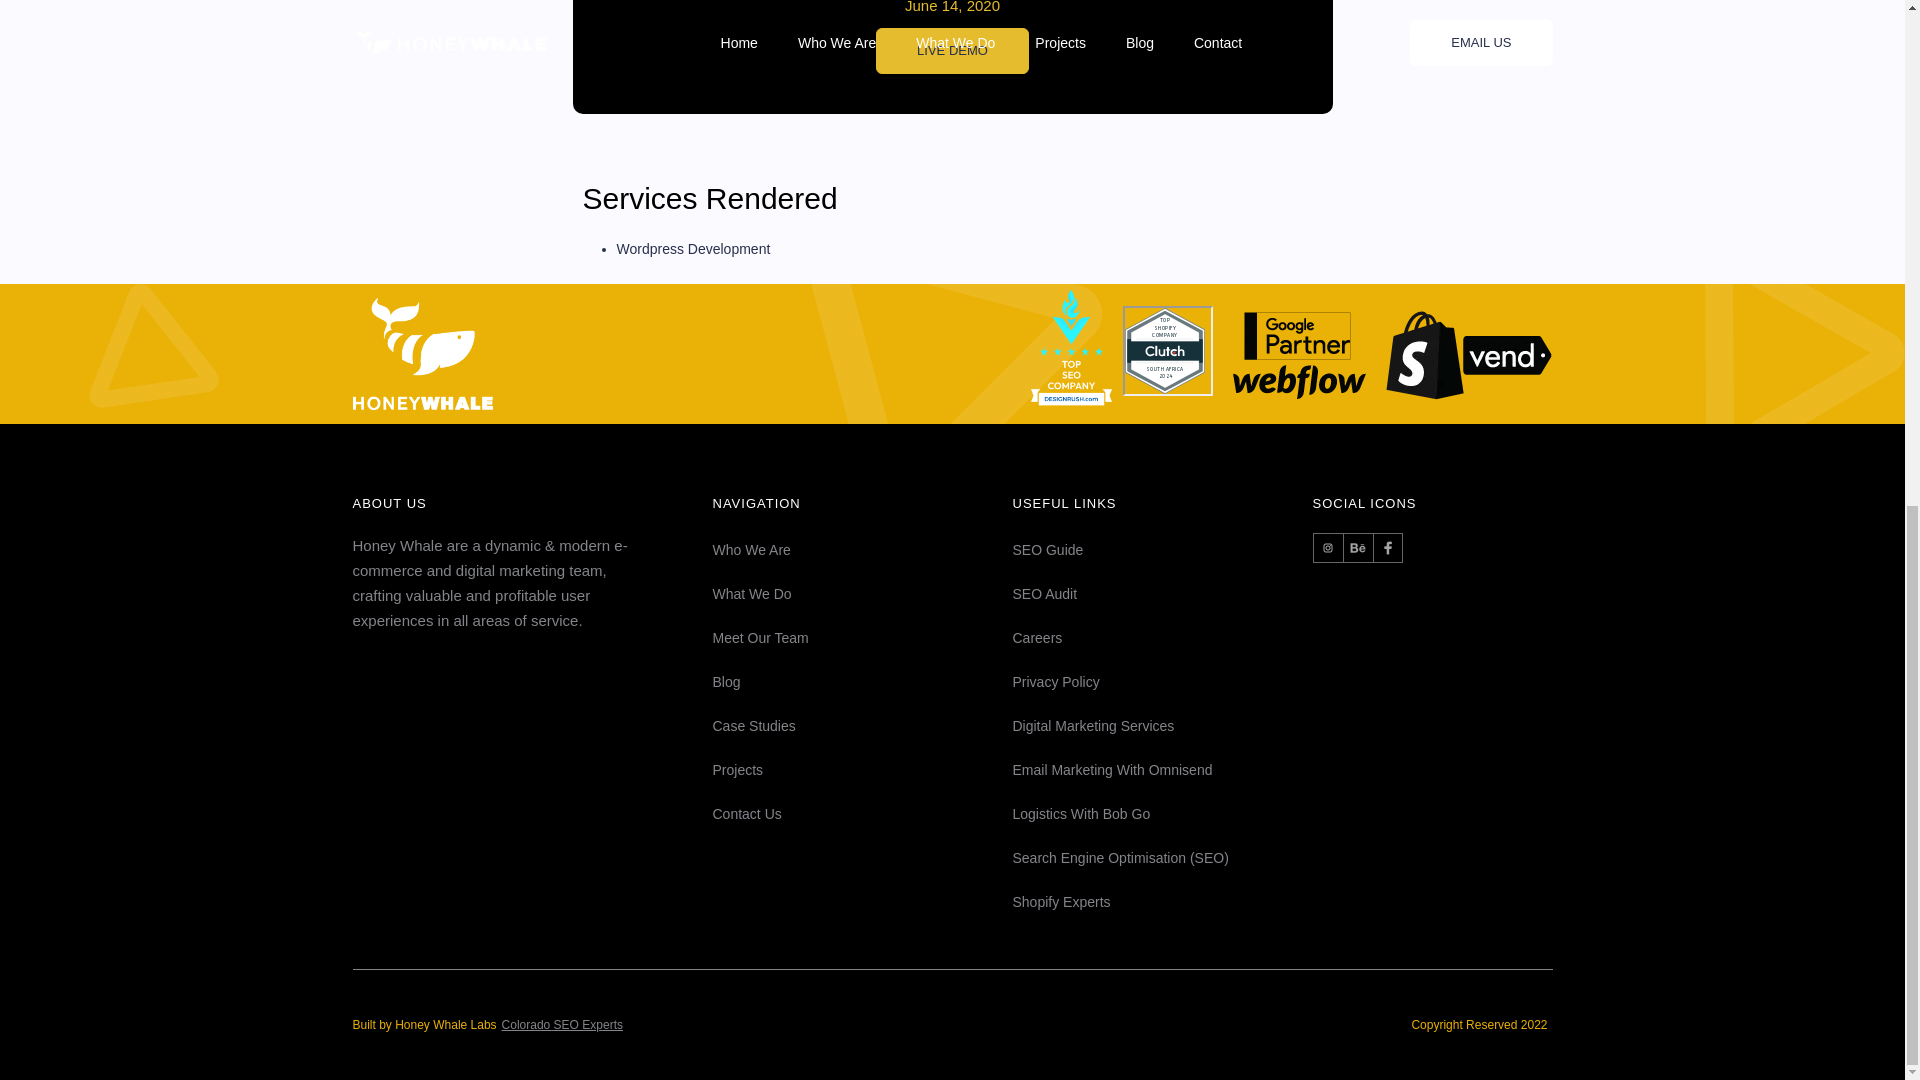 Image resolution: width=1920 pixels, height=1080 pixels. I want to click on SEO Guide, so click(1161, 550).